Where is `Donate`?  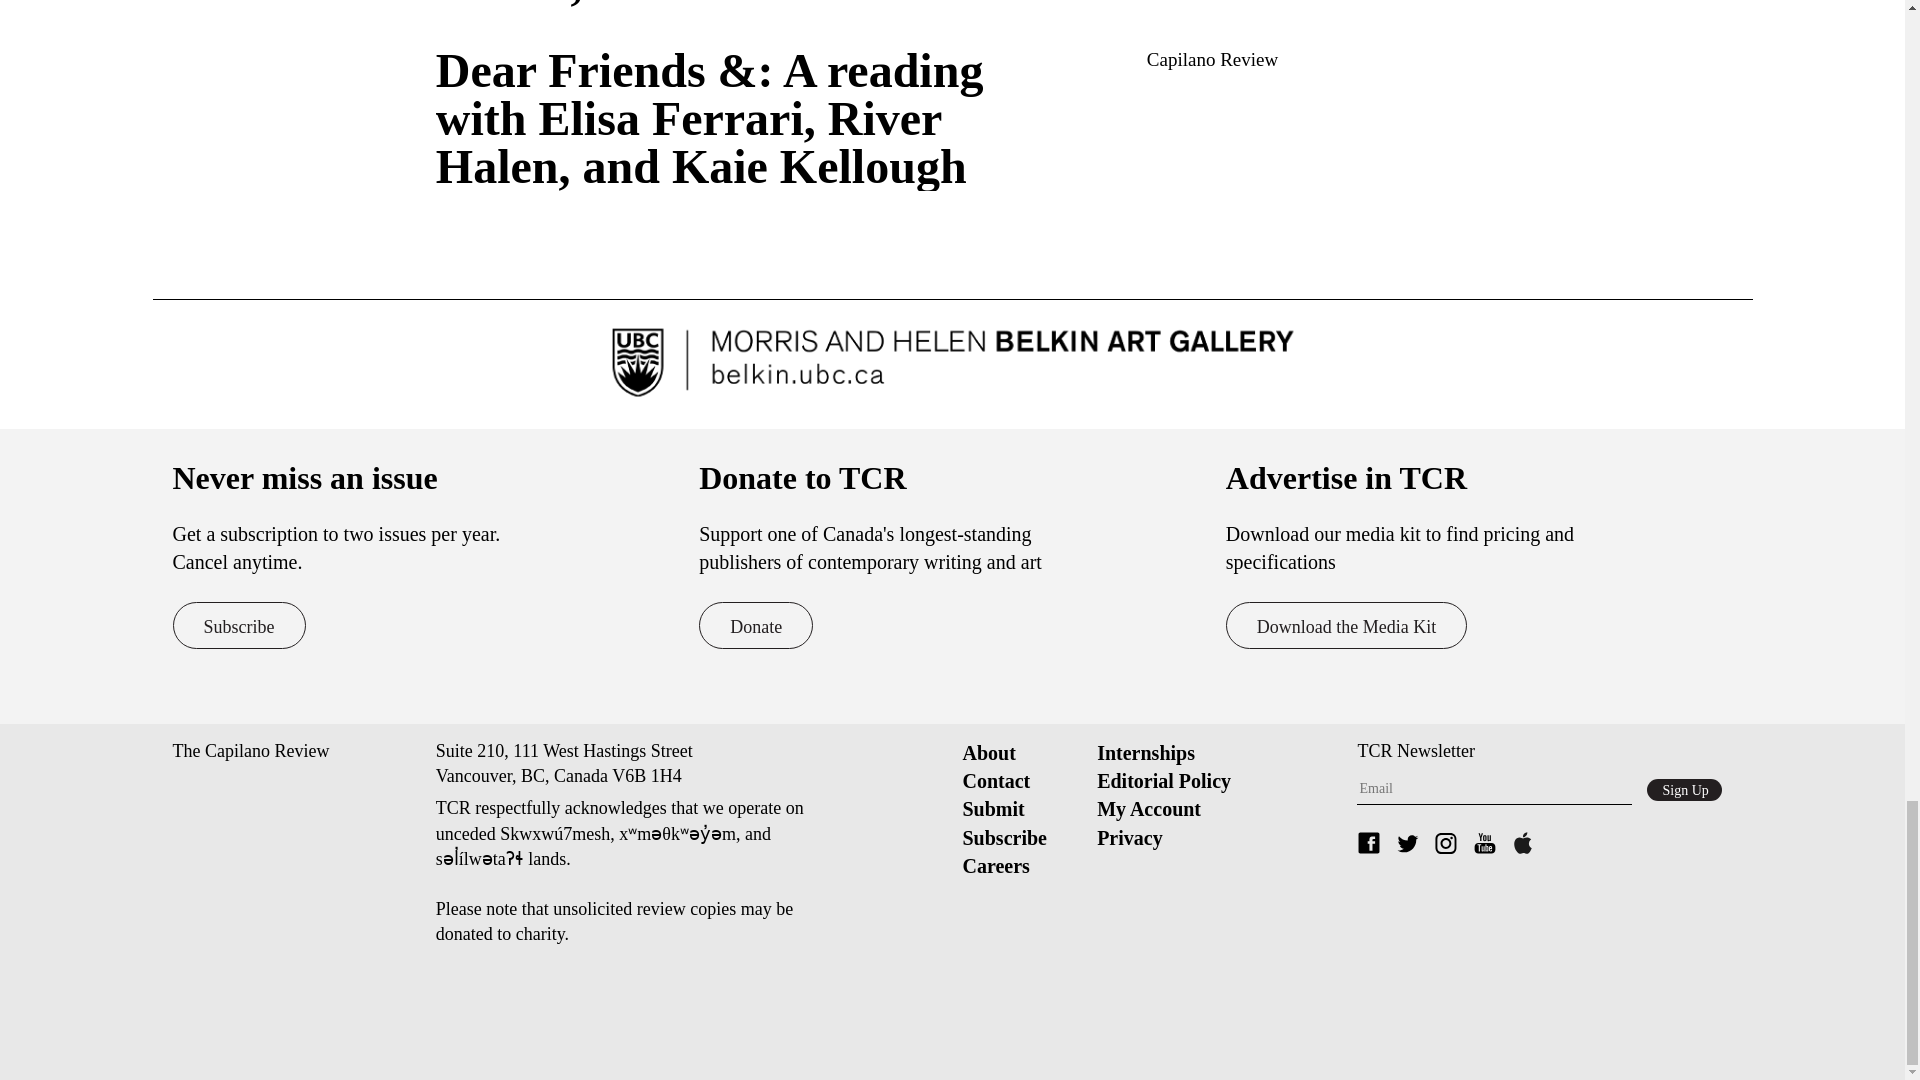 Donate is located at coordinates (755, 625).